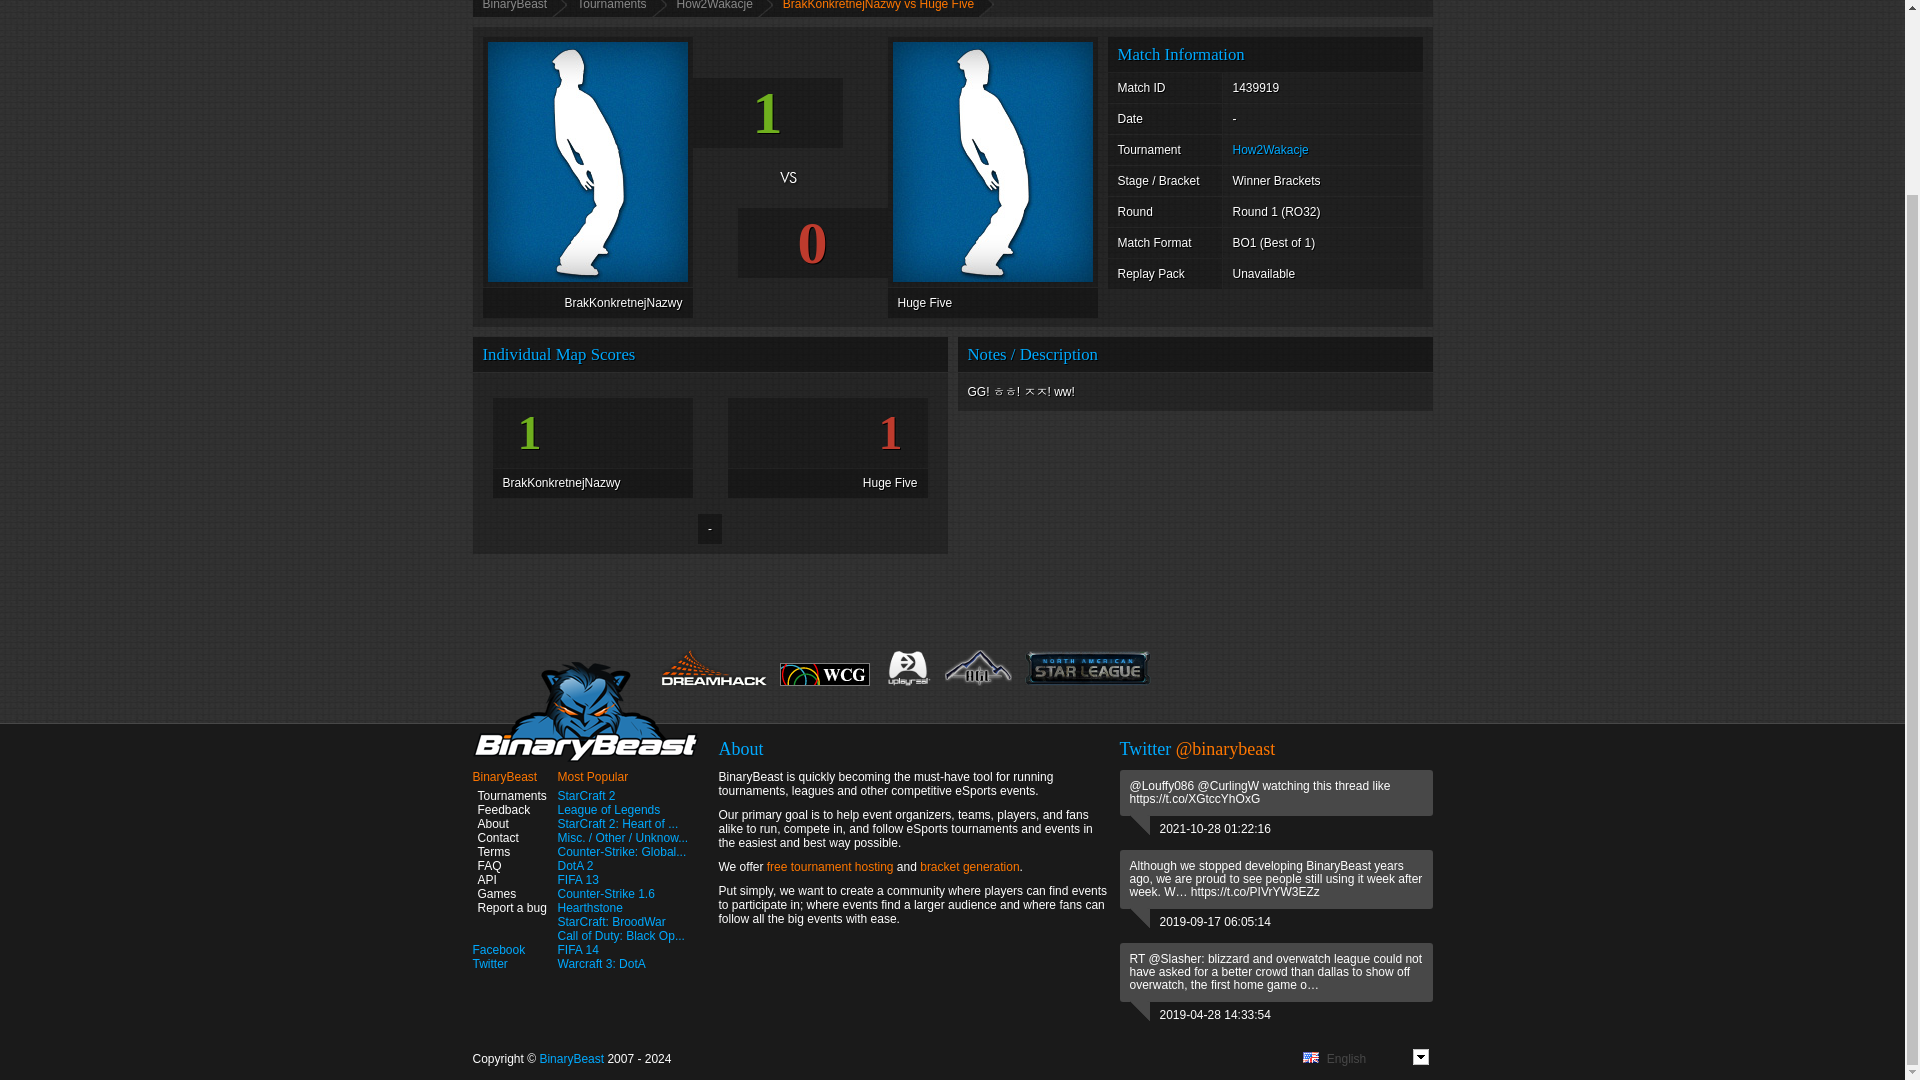 Image resolution: width=1920 pixels, height=1080 pixels. What do you see at coordinates (484, 879) in the screenshot?
I see `API` at bounding box center [484, 879].